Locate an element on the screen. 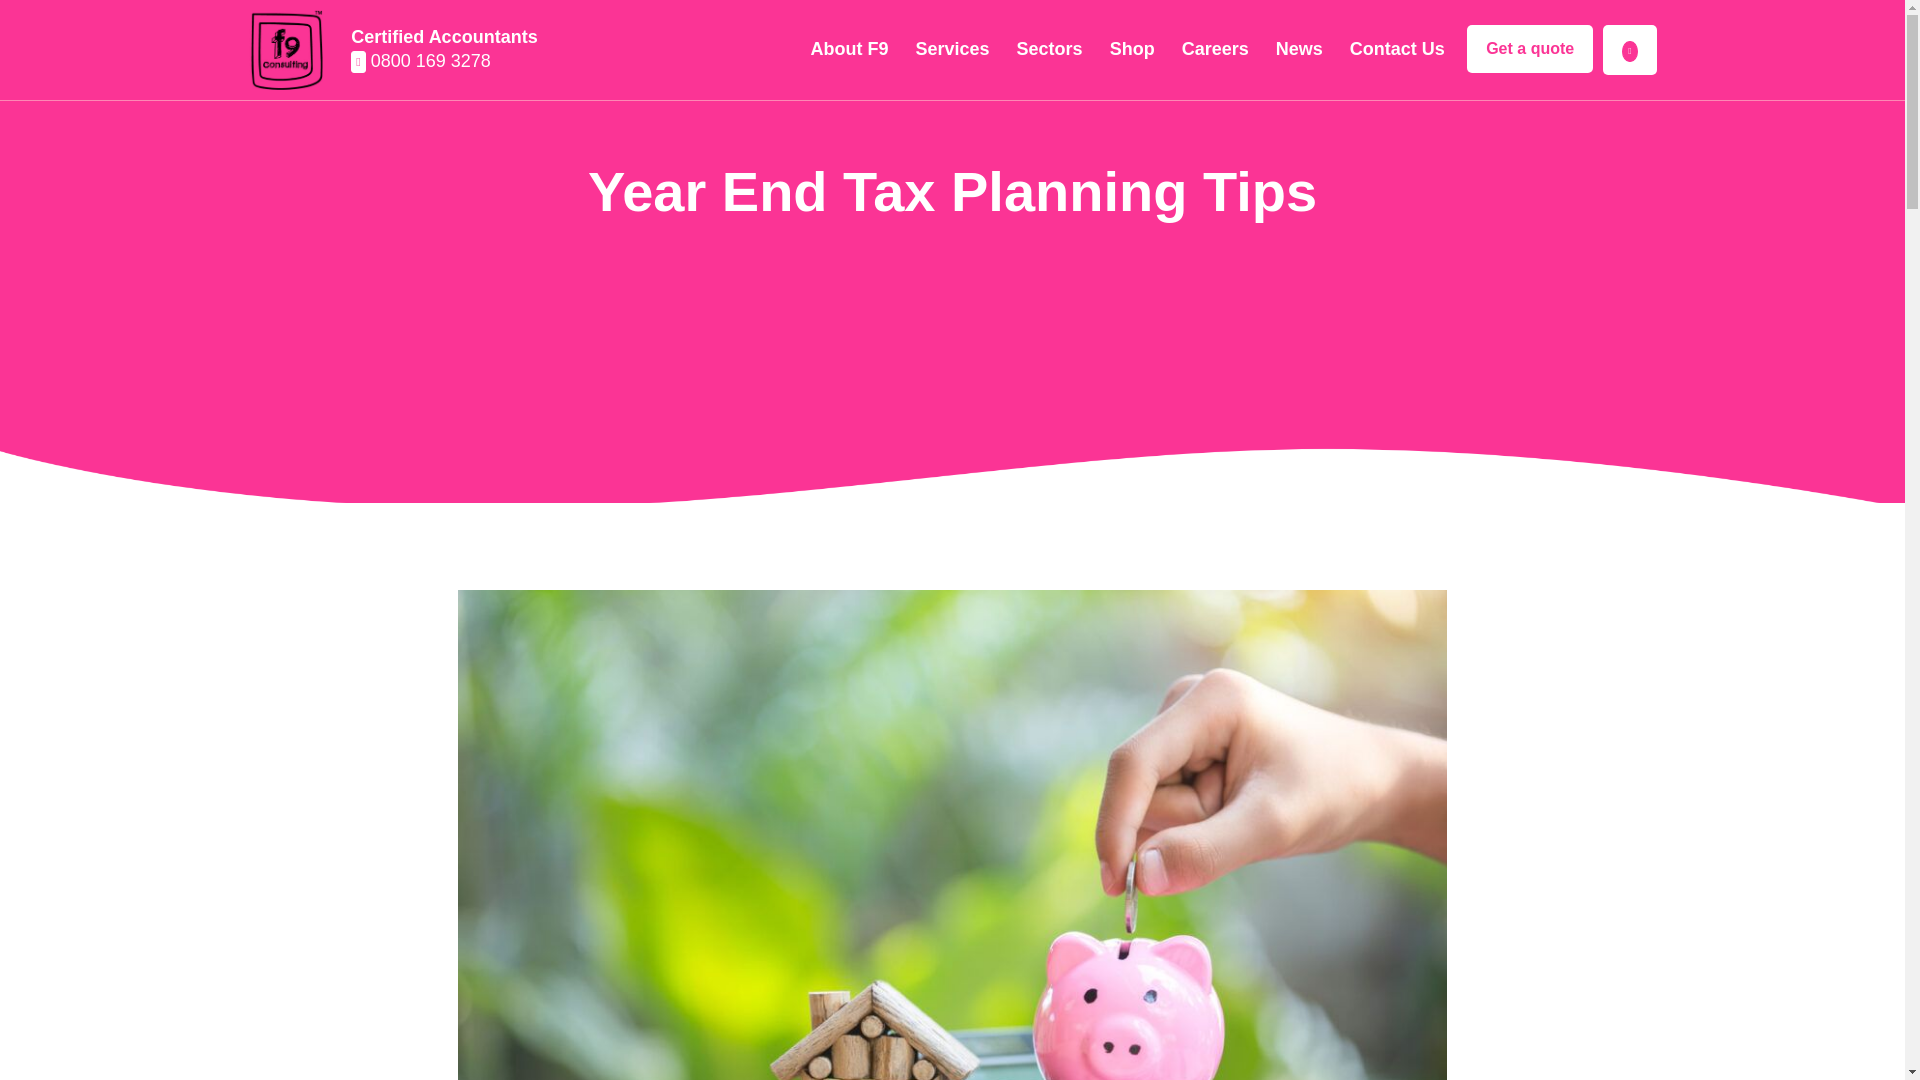  Services is located at coordinates (952, 49).